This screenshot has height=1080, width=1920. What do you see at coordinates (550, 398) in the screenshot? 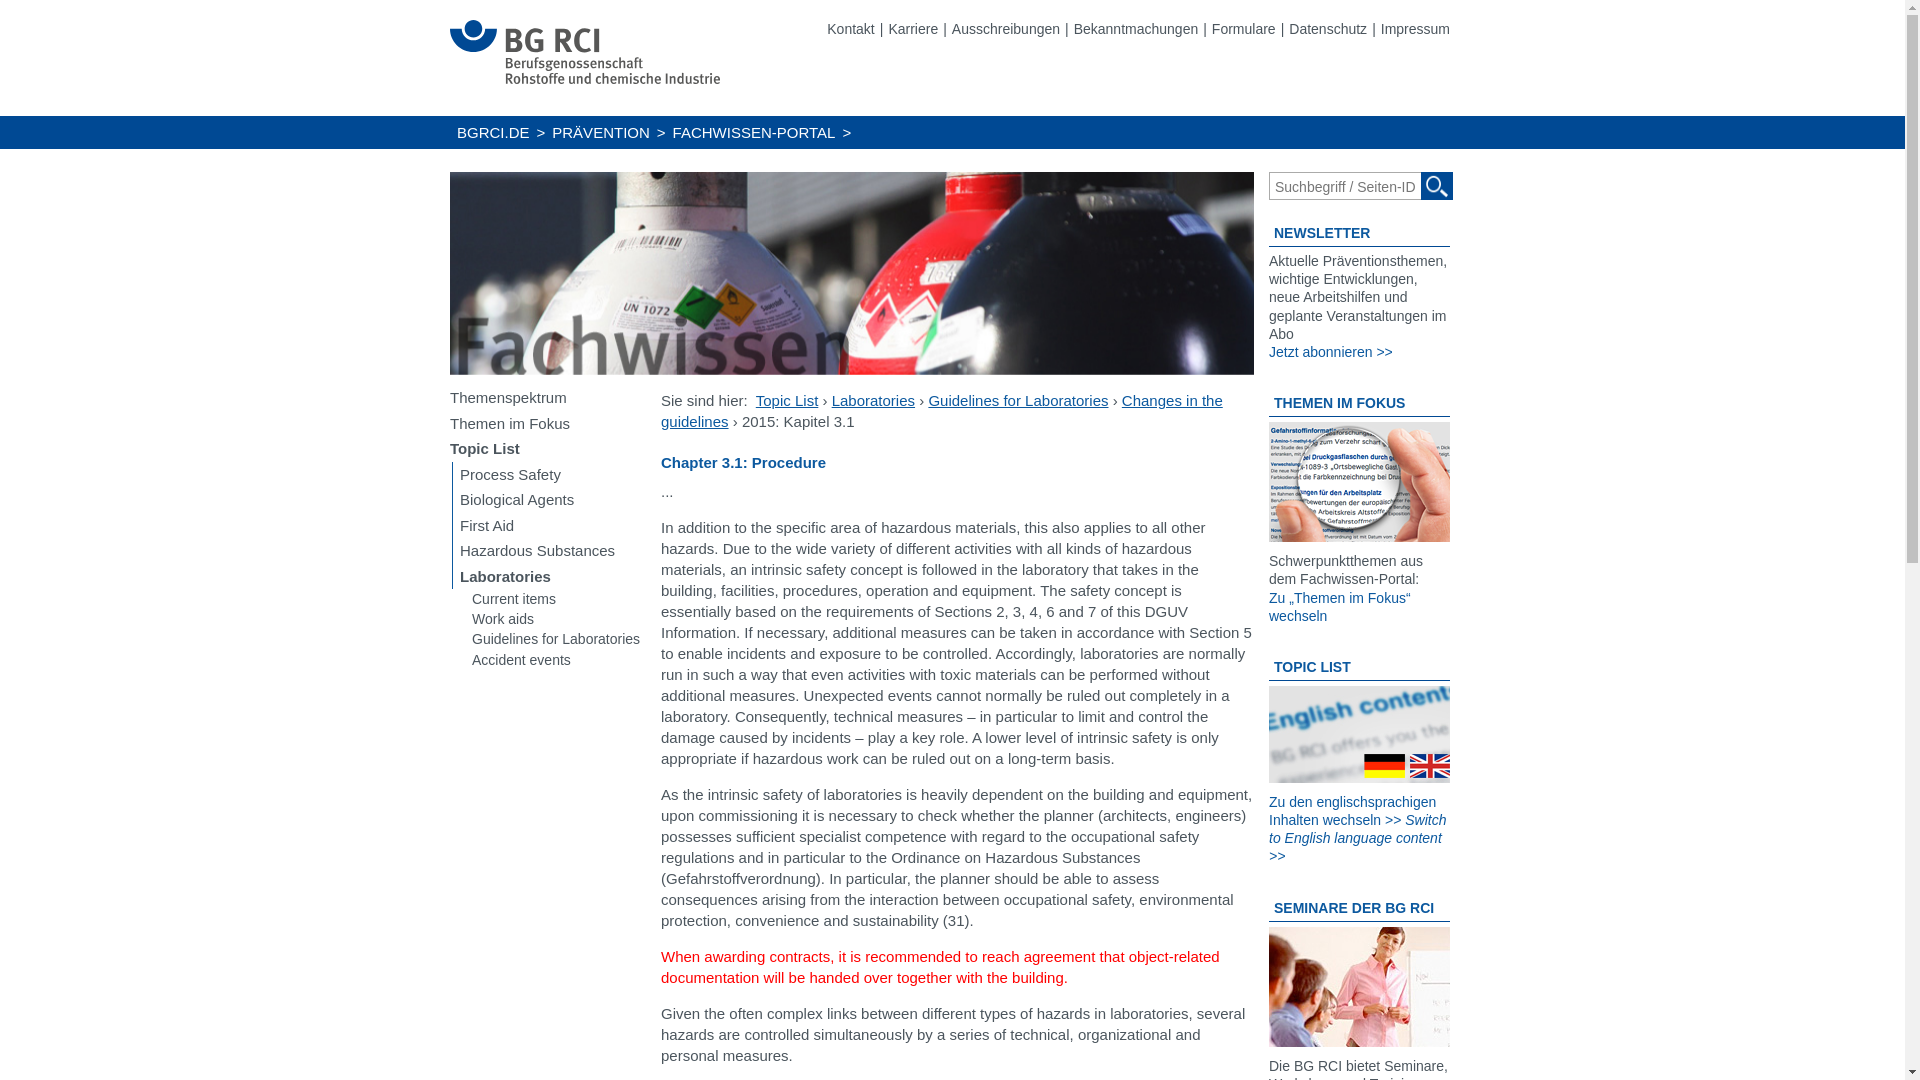
I see `Themenspektrum` at bounding box center [550, 398].